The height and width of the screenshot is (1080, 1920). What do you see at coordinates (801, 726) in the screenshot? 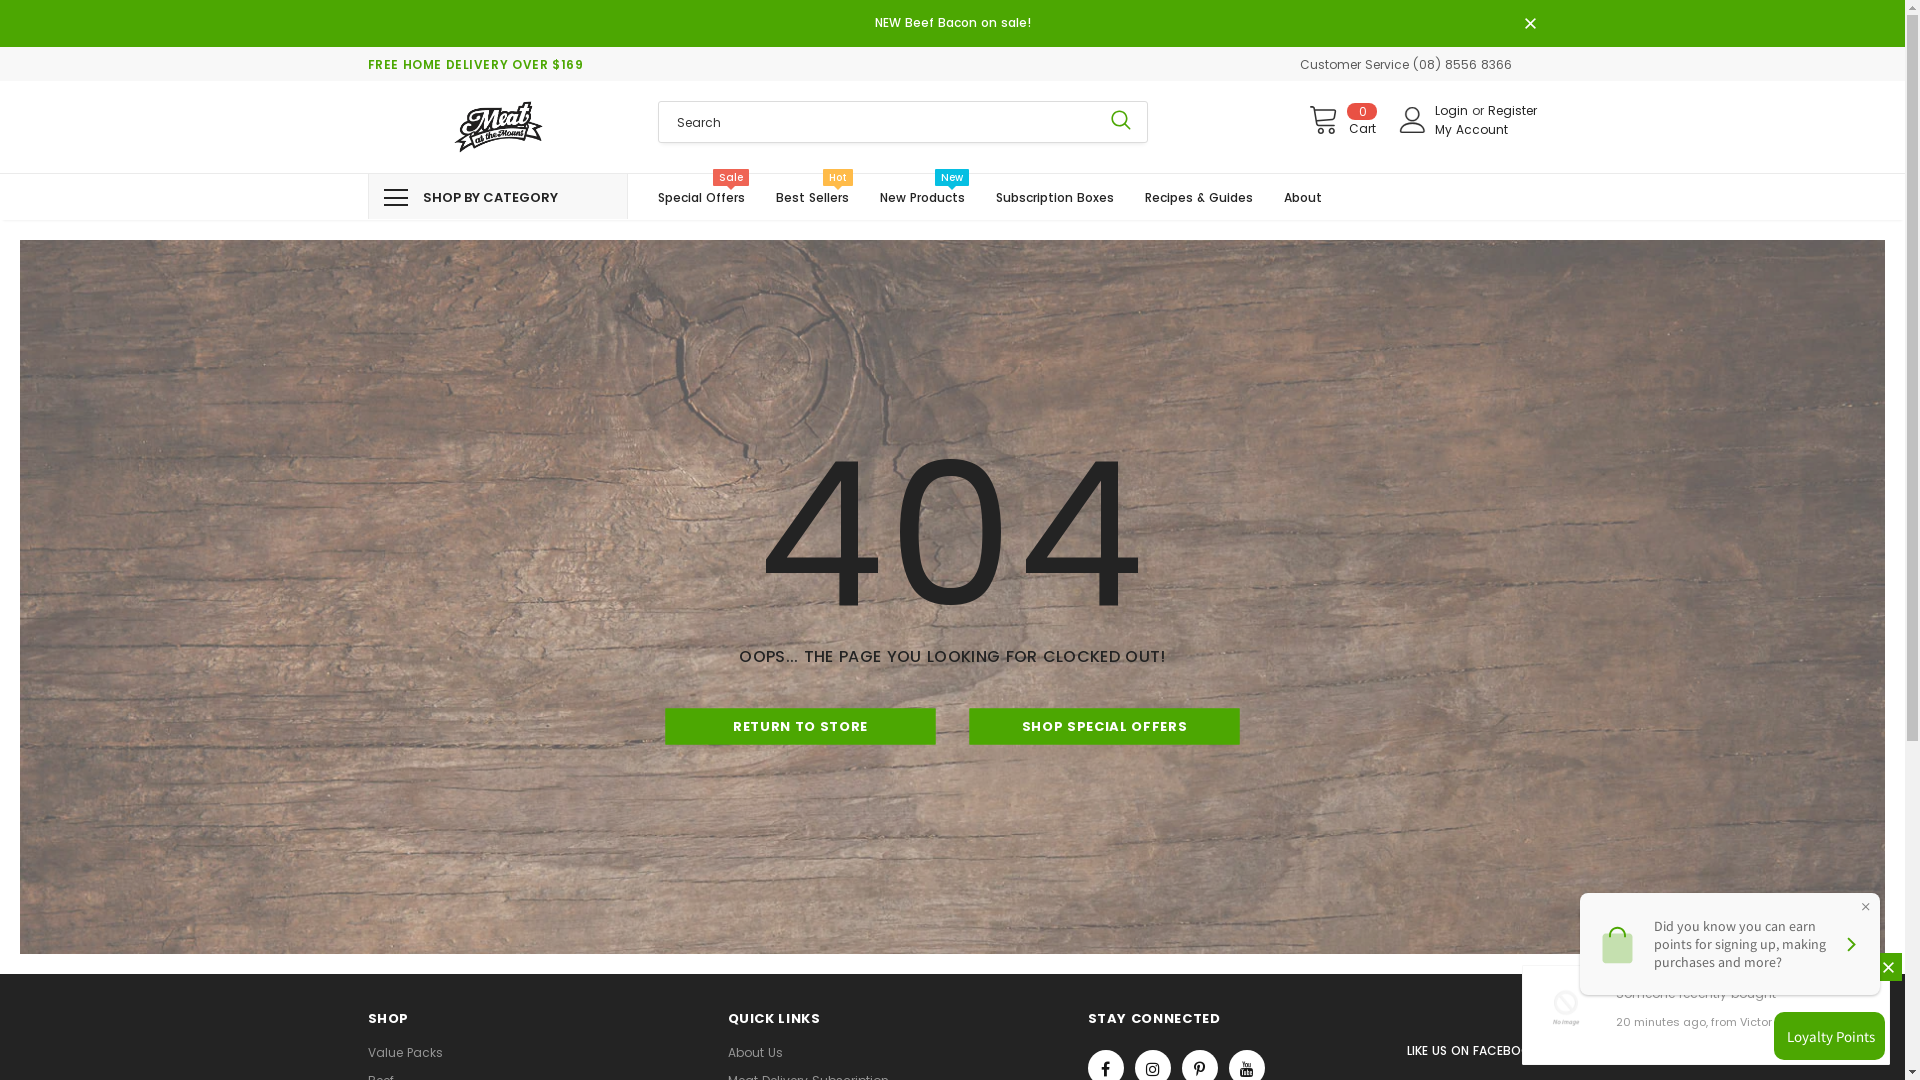
I see `RETURN TO STORE` at bounding box center [801, 726].